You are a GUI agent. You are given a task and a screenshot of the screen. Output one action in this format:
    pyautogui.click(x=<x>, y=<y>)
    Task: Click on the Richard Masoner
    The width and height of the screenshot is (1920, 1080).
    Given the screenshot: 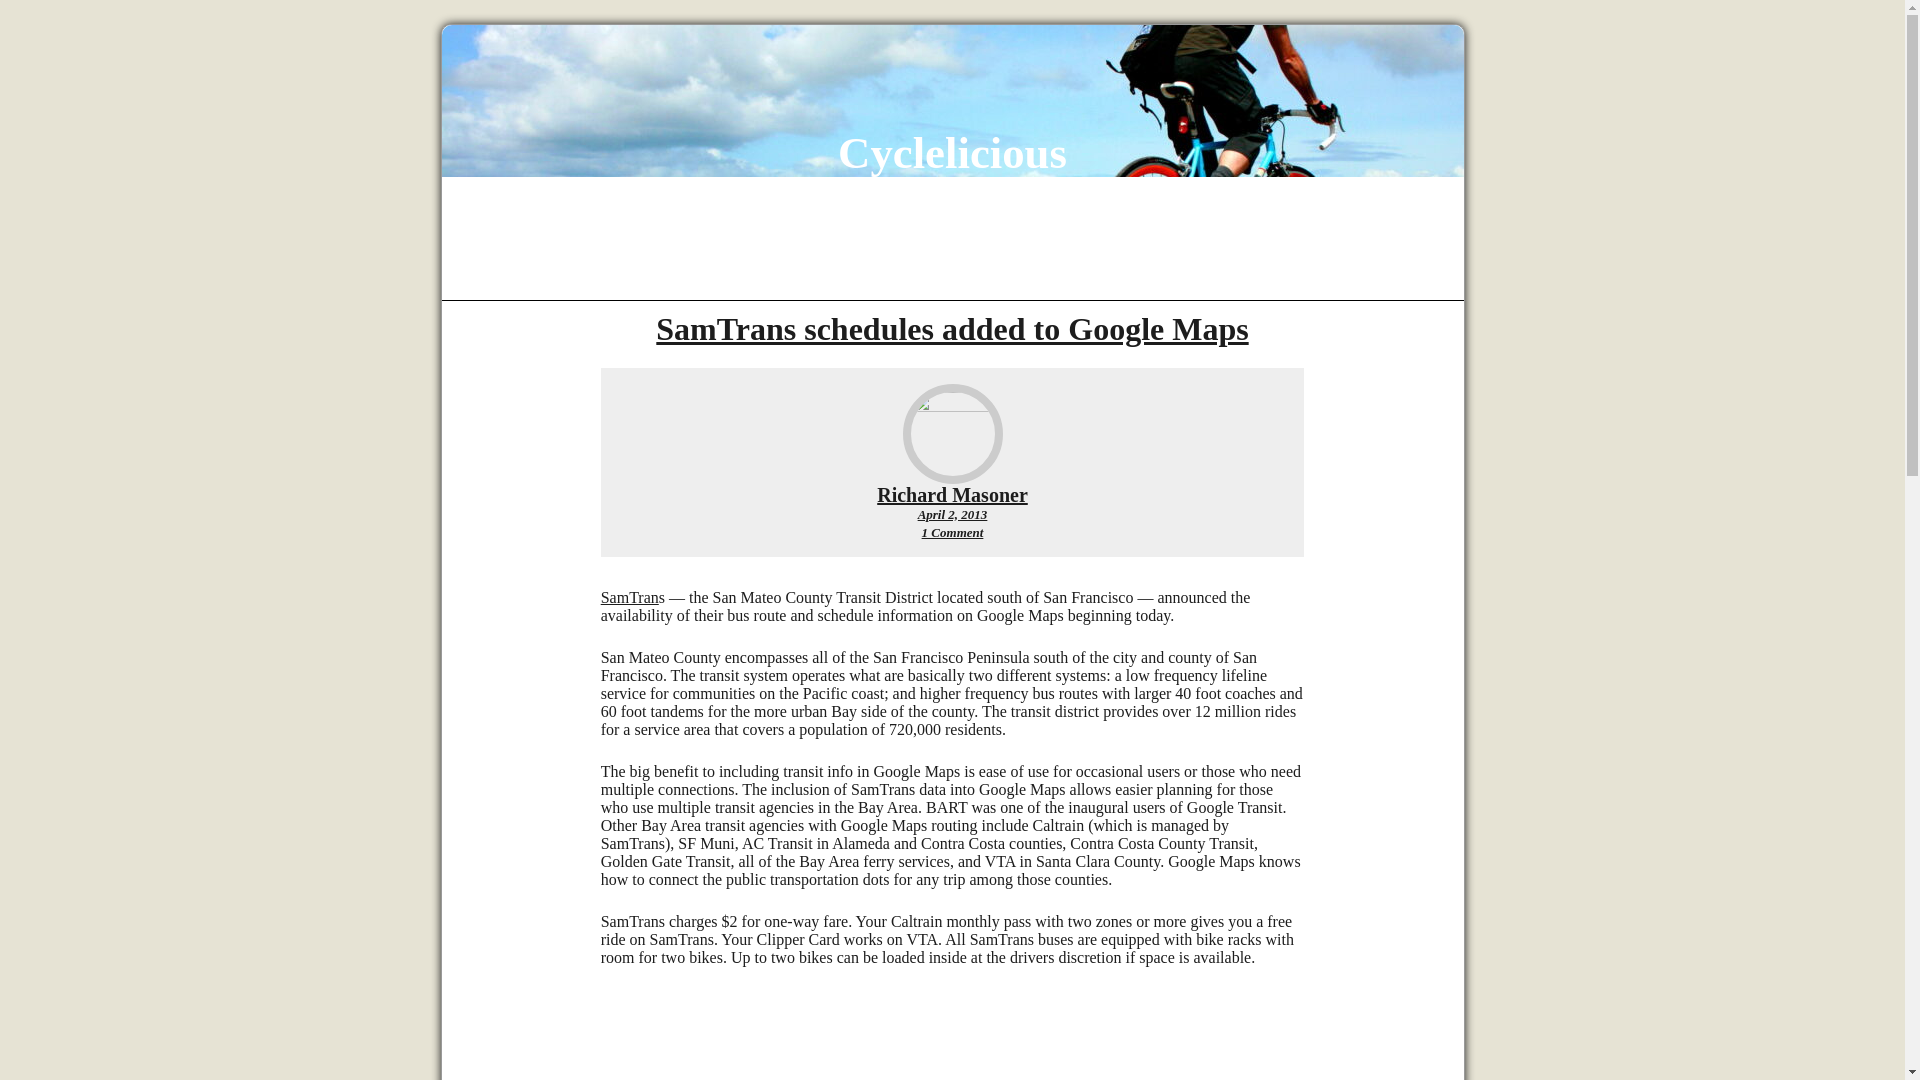 What is the action you would take?
    pyautogui.click(x=952, y=328)
    